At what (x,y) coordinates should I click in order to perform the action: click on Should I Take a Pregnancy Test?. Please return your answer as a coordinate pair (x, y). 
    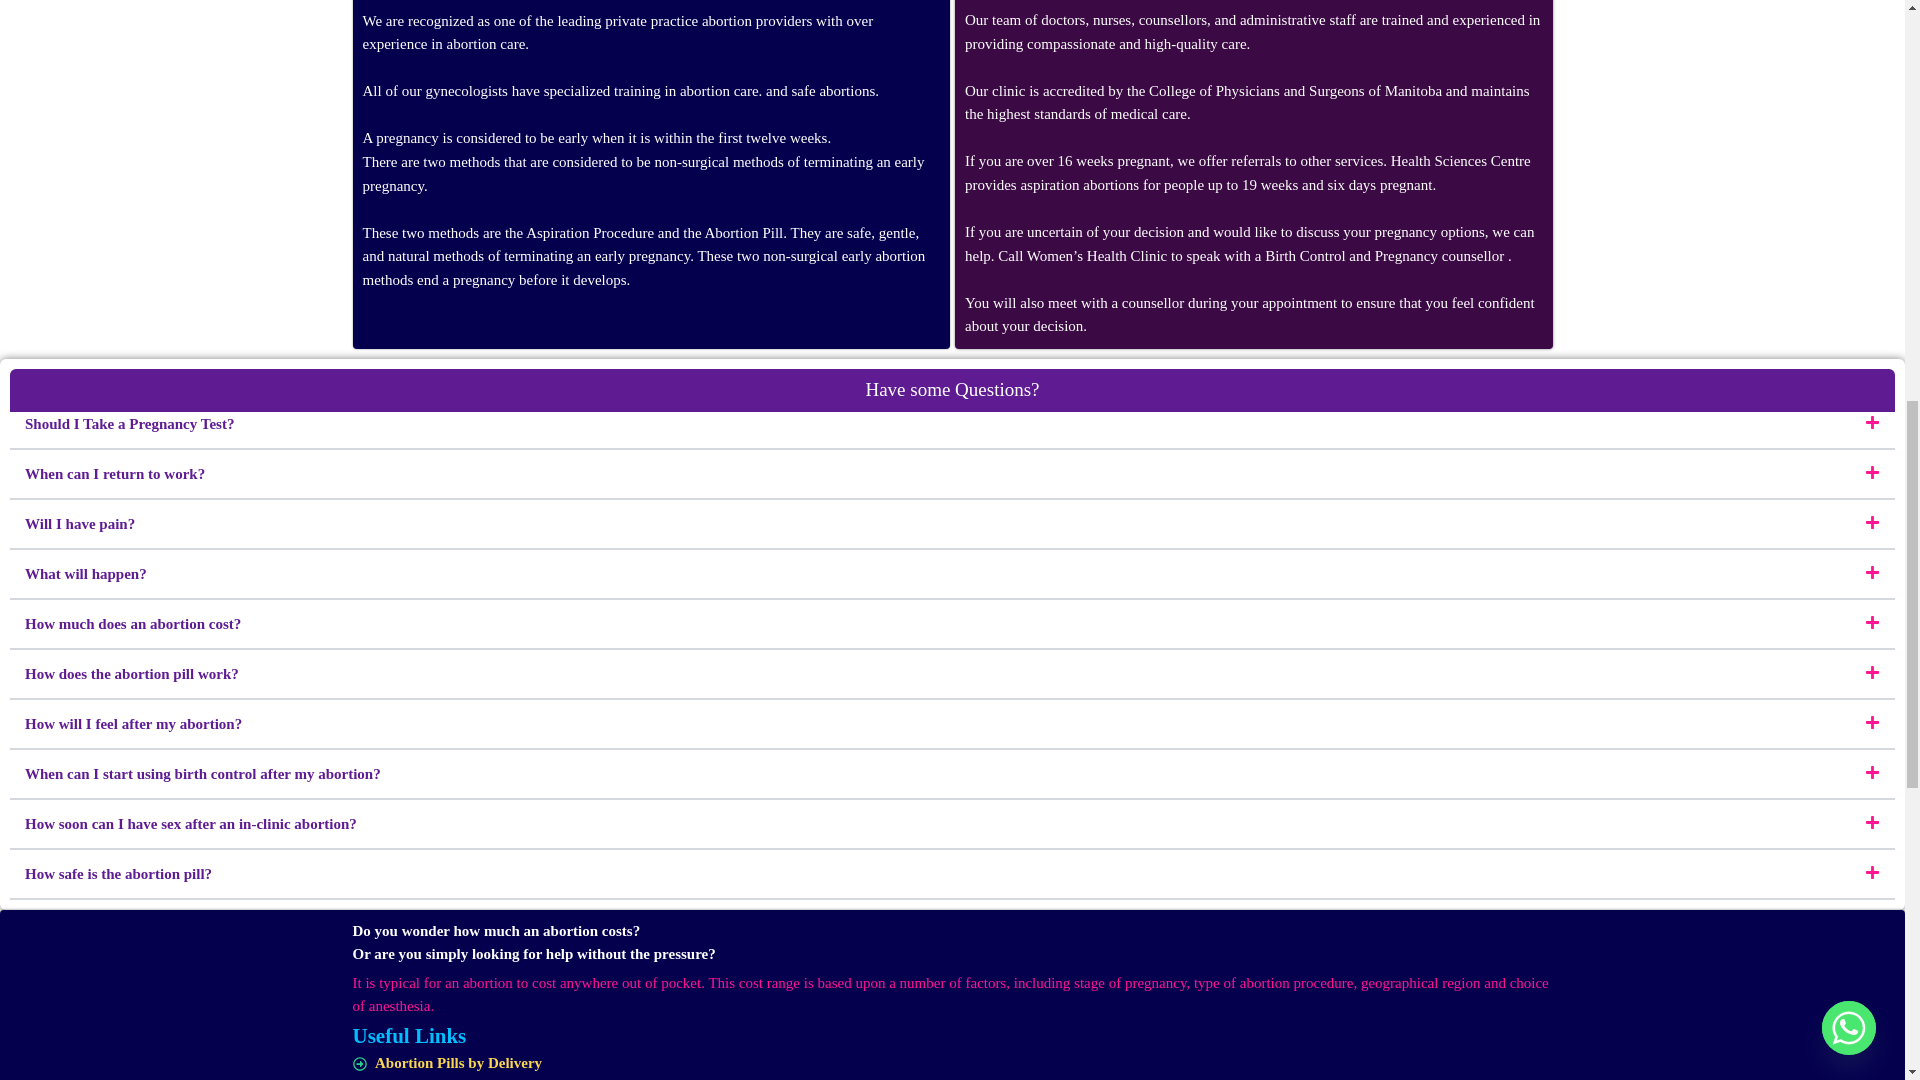
    Looking at the image, I should click on (129, 424).